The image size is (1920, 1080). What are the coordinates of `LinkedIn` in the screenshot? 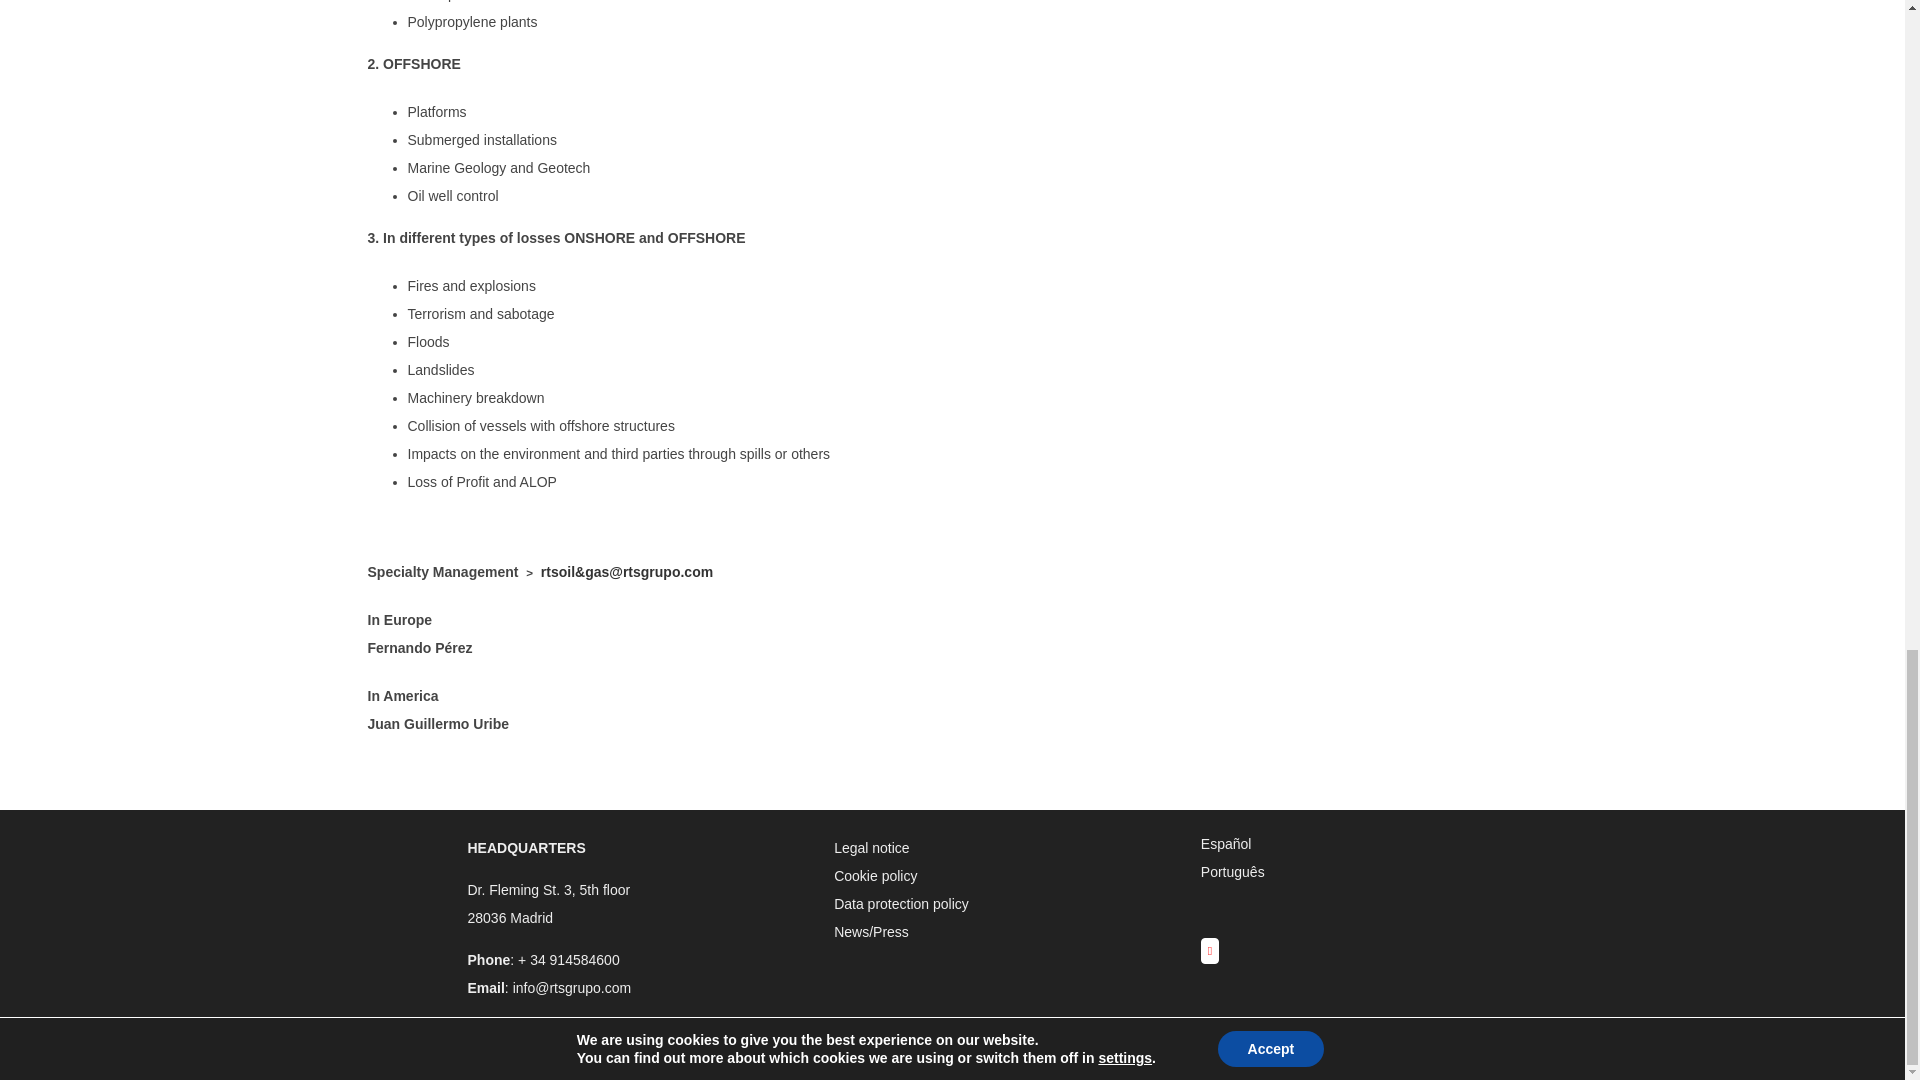 It's located at (1210, 951).